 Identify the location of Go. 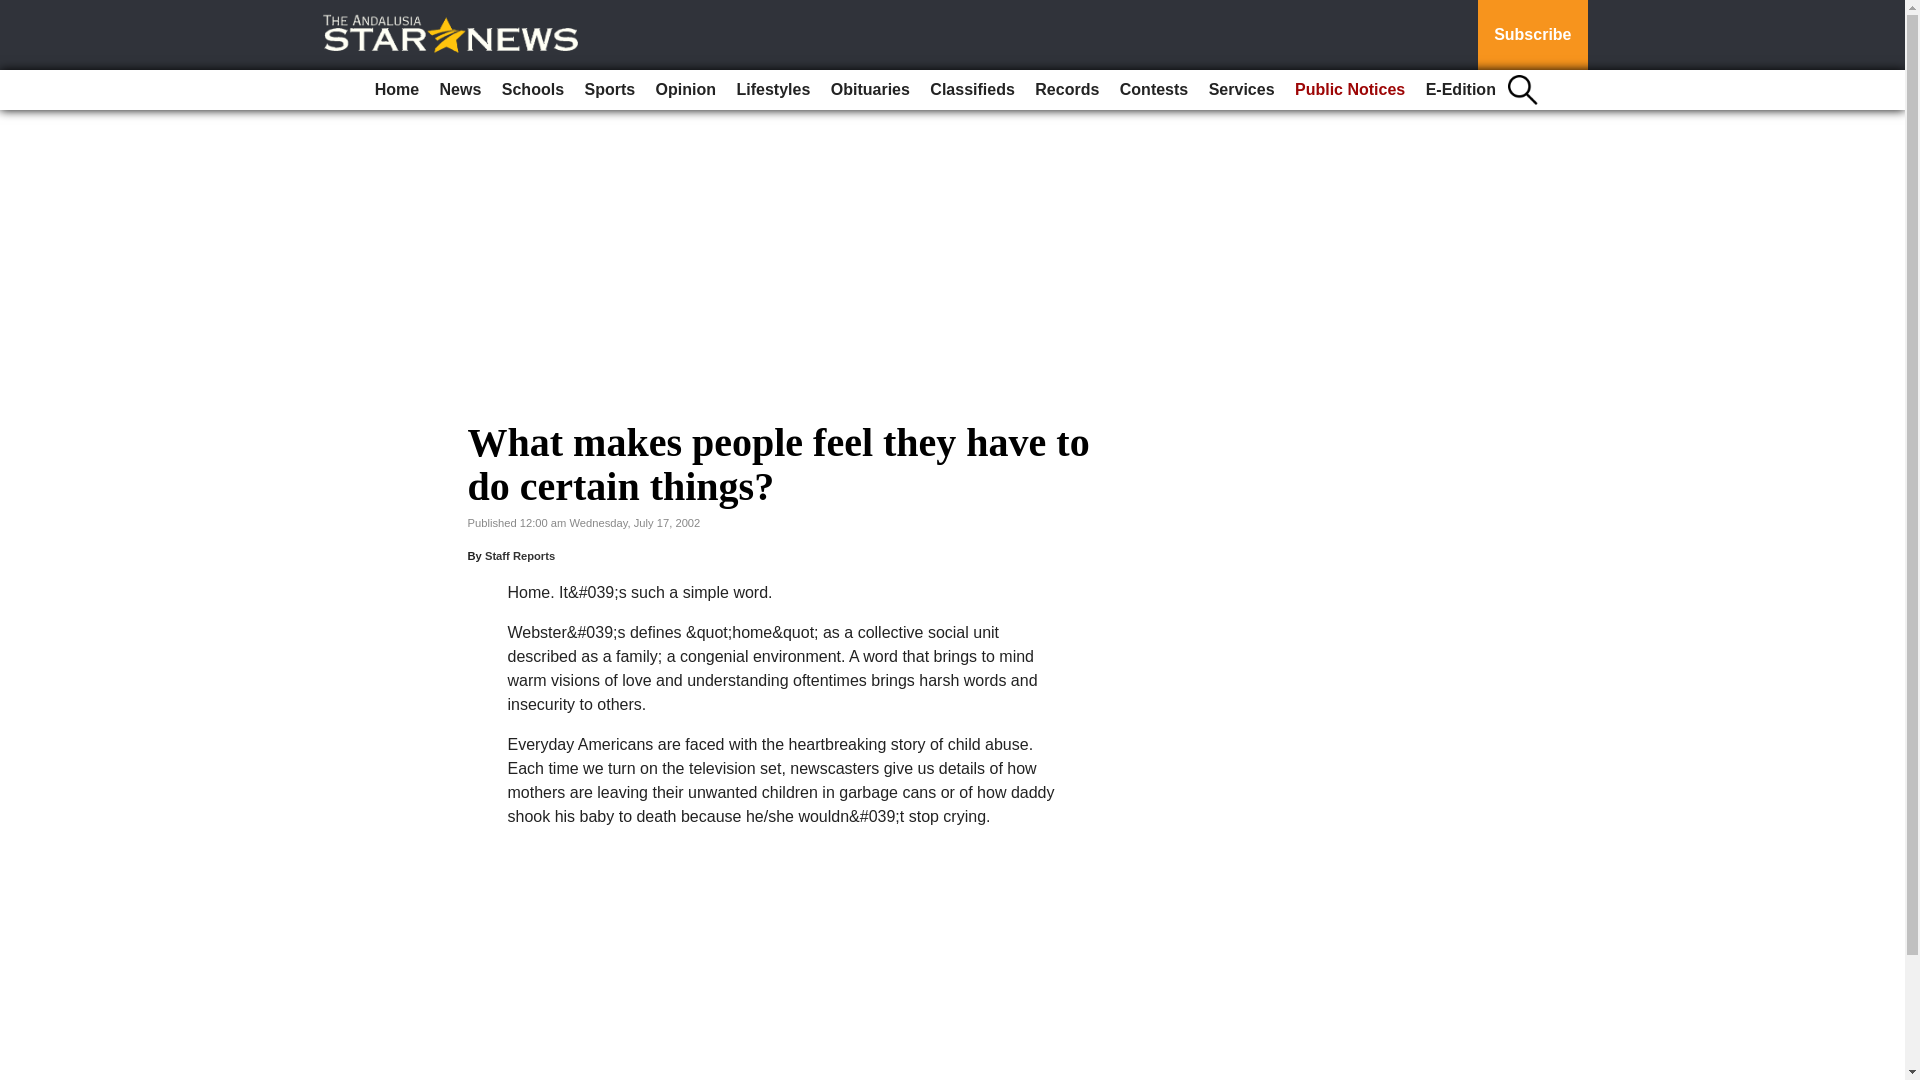
(18, 12).